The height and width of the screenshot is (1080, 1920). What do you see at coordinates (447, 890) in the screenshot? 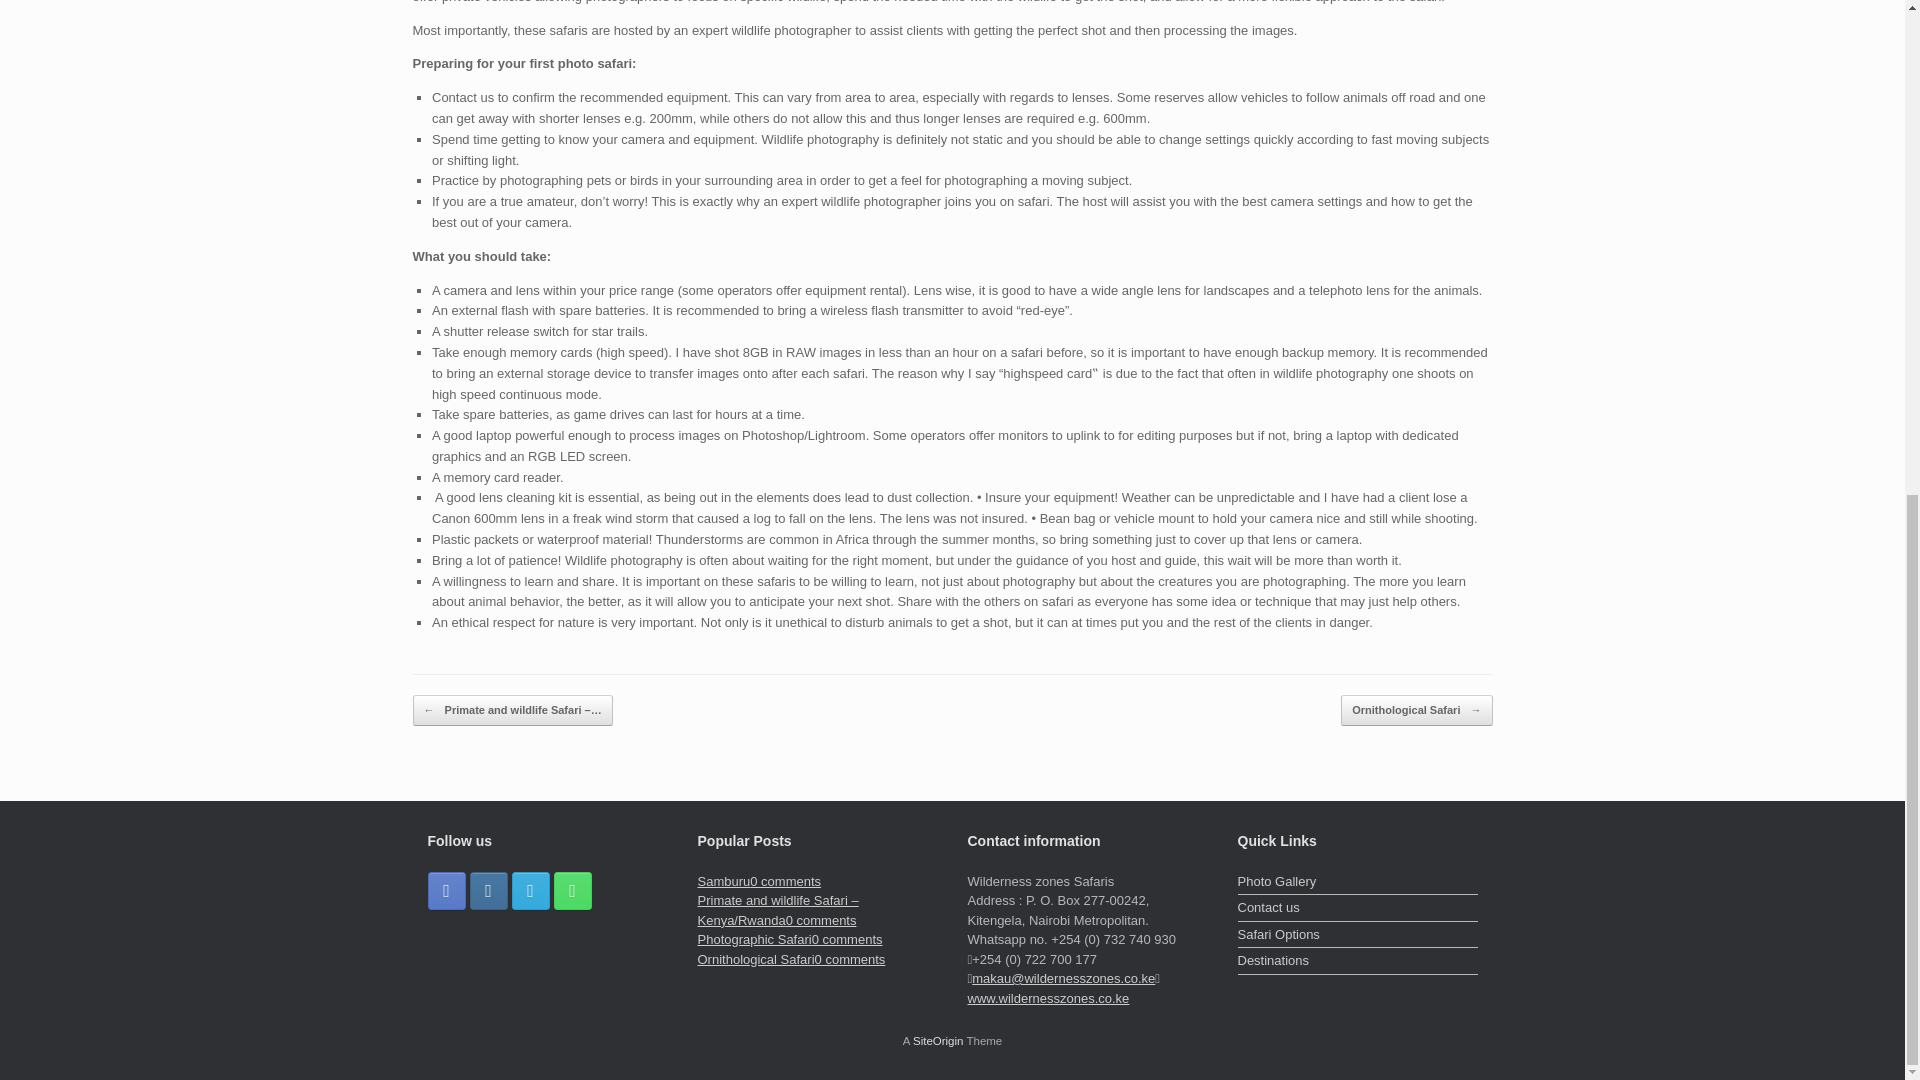
I see `wilderness zones safaris Facebook` at bounding box center [447, 890].